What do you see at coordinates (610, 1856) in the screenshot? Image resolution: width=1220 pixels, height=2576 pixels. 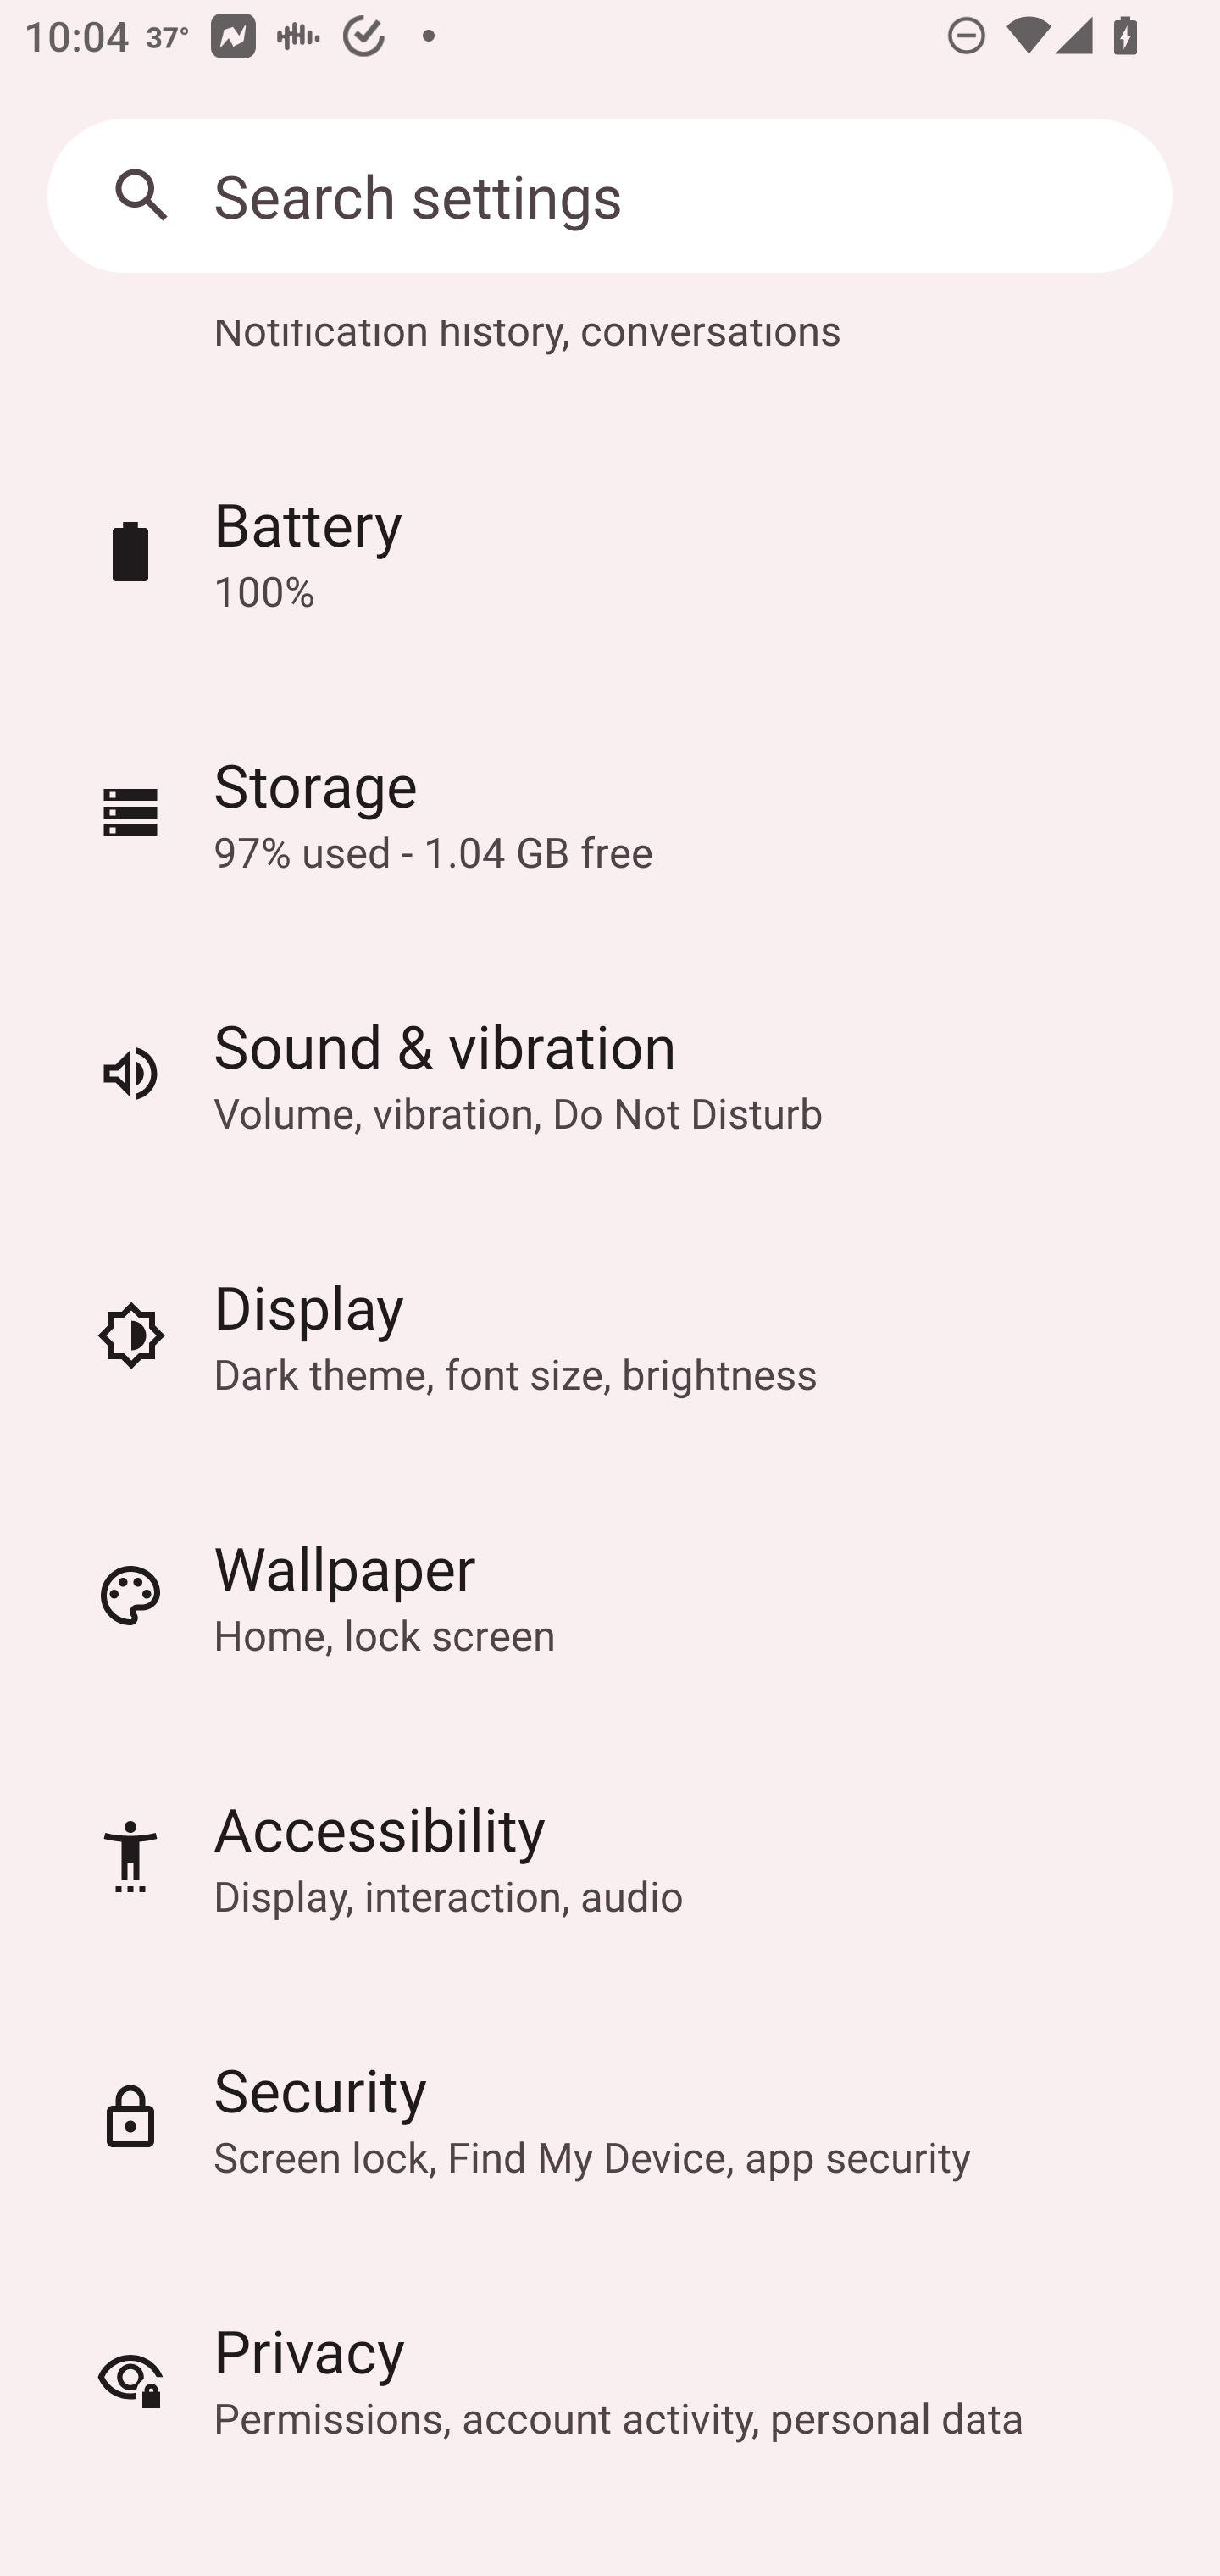 I see `Accessibility Display, interaction, audio` at bounding box center [610, 1856].